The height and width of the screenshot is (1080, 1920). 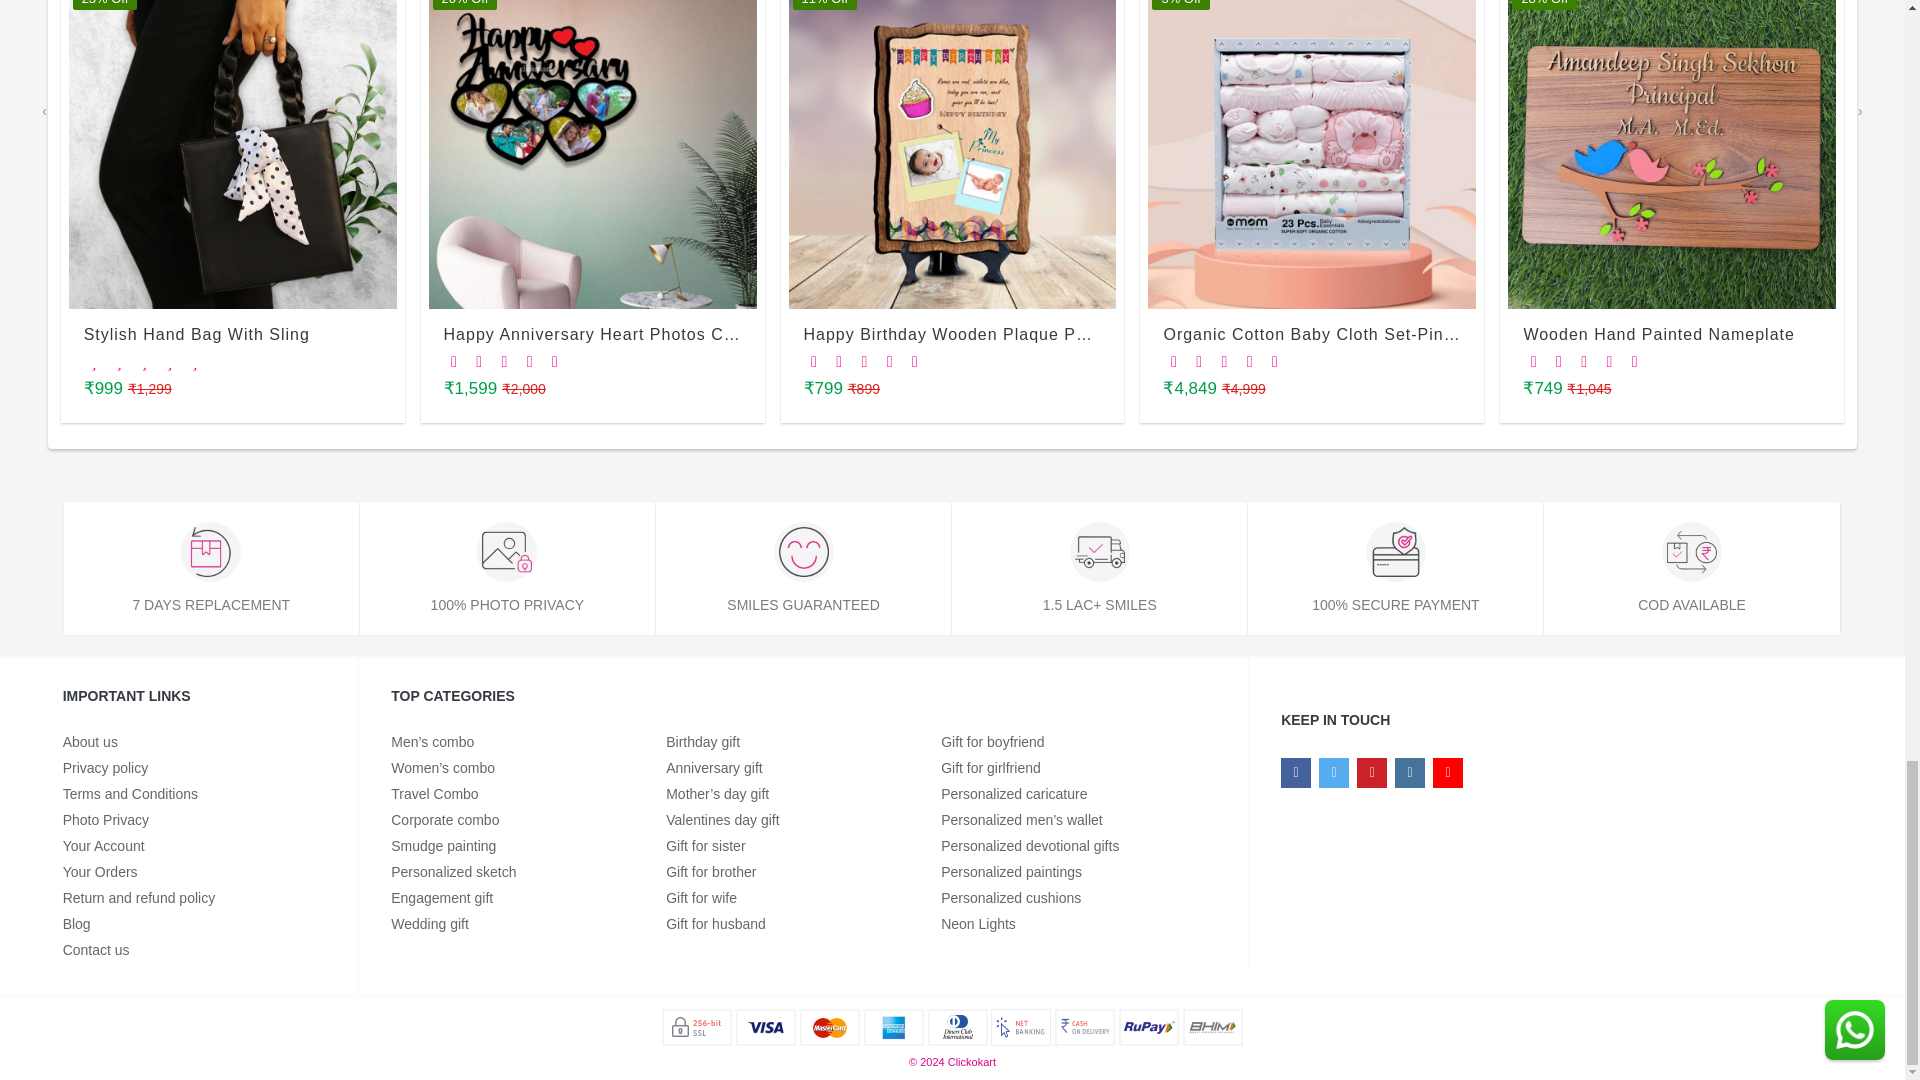 I want to click on Stylish Hand Bag With Sling, so click(x=233, y=154).